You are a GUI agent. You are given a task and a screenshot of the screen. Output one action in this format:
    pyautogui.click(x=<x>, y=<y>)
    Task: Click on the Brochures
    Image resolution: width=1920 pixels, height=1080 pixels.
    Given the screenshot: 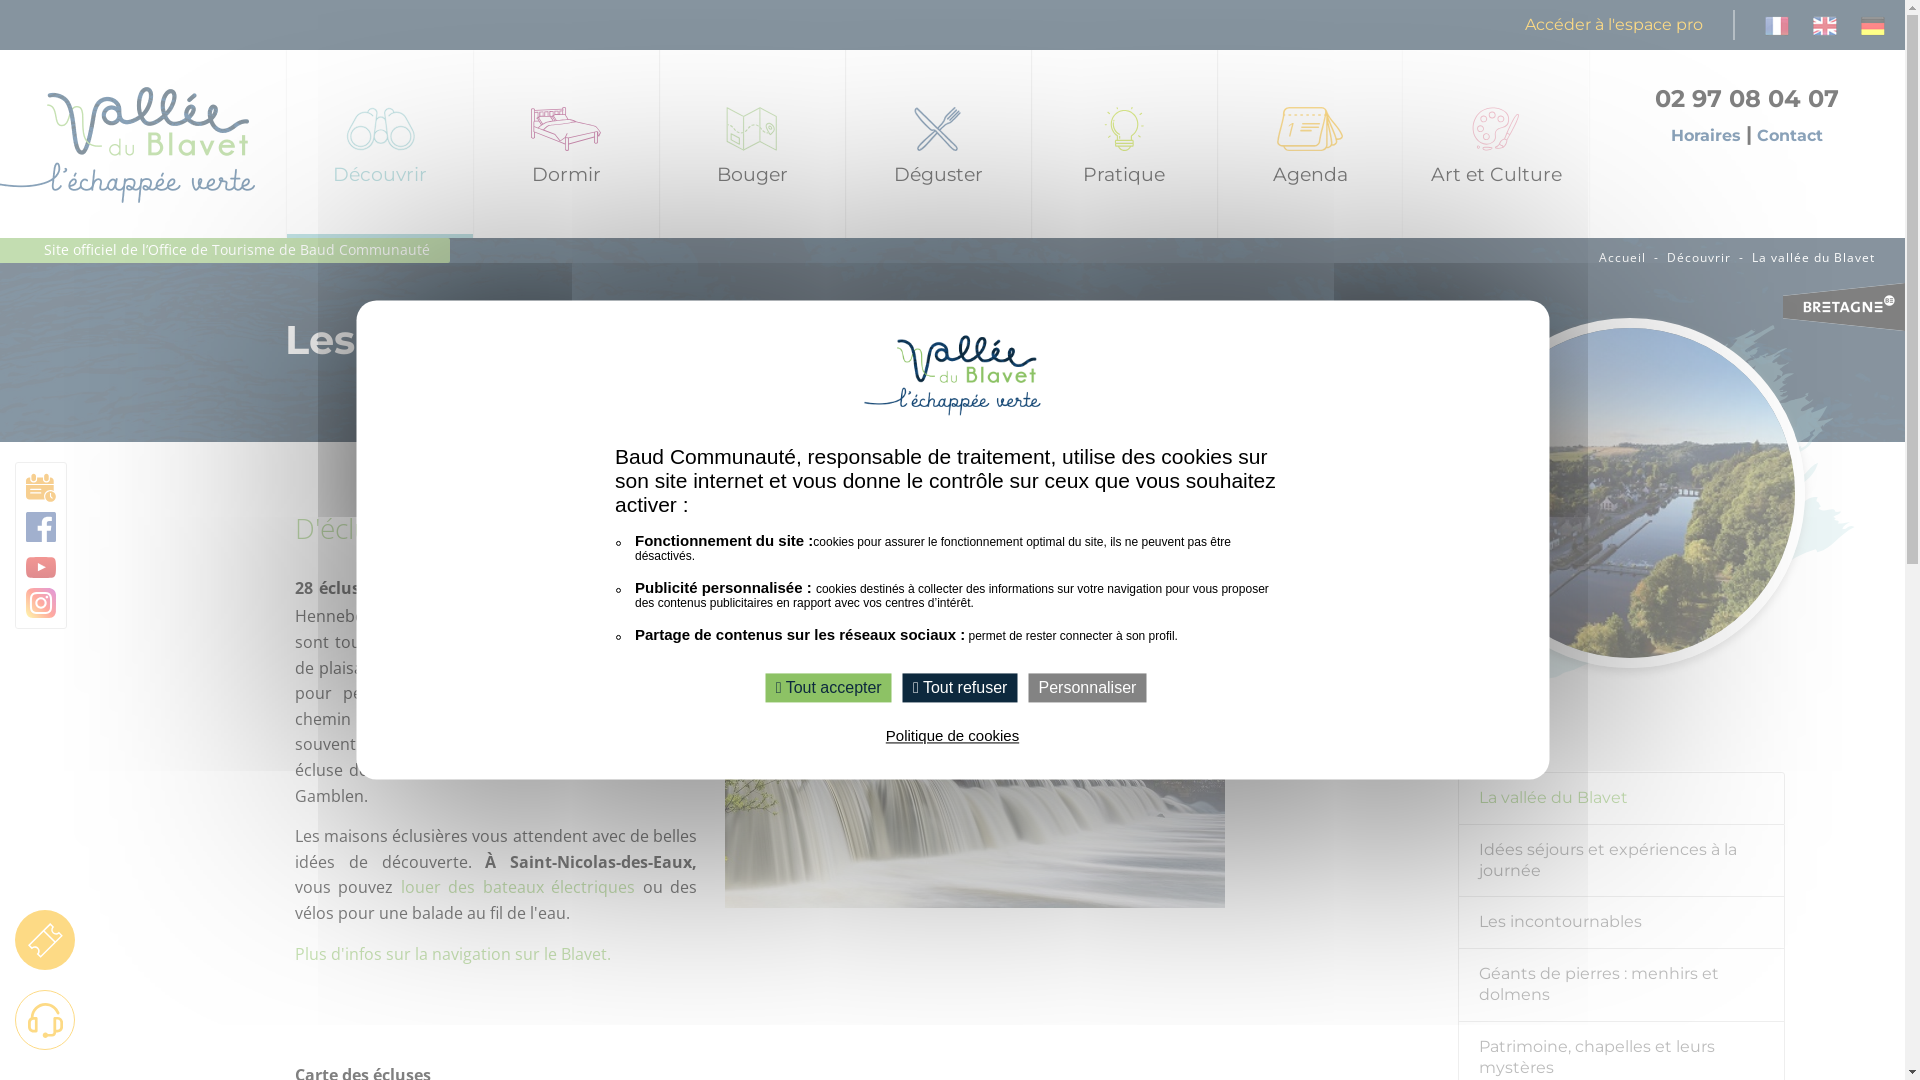 What is the action you would take?
    pyautogui.click(x=1124, y=353)
    